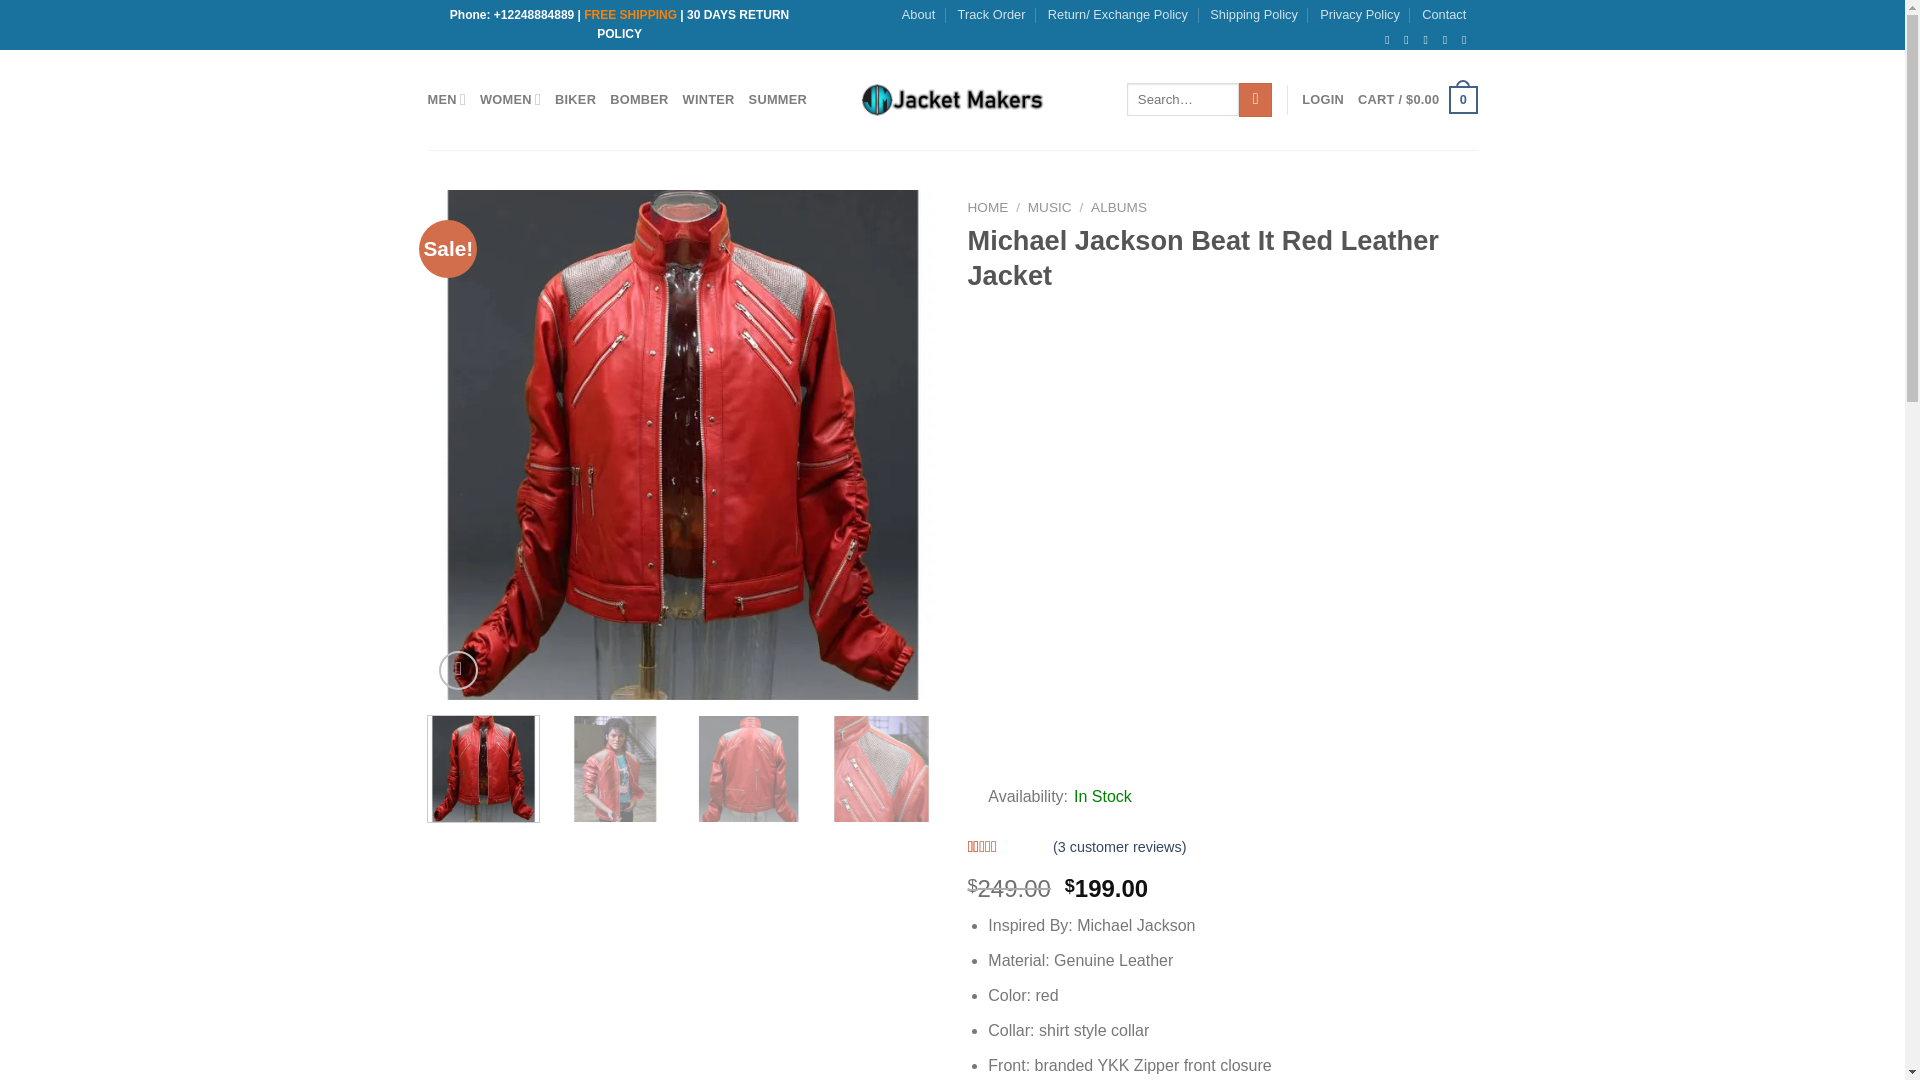 The height and width of the screenshot is (1080, 1920). Describe the element at coordinates (1444, 15) in the screenshot. I see `Contact` at that location.